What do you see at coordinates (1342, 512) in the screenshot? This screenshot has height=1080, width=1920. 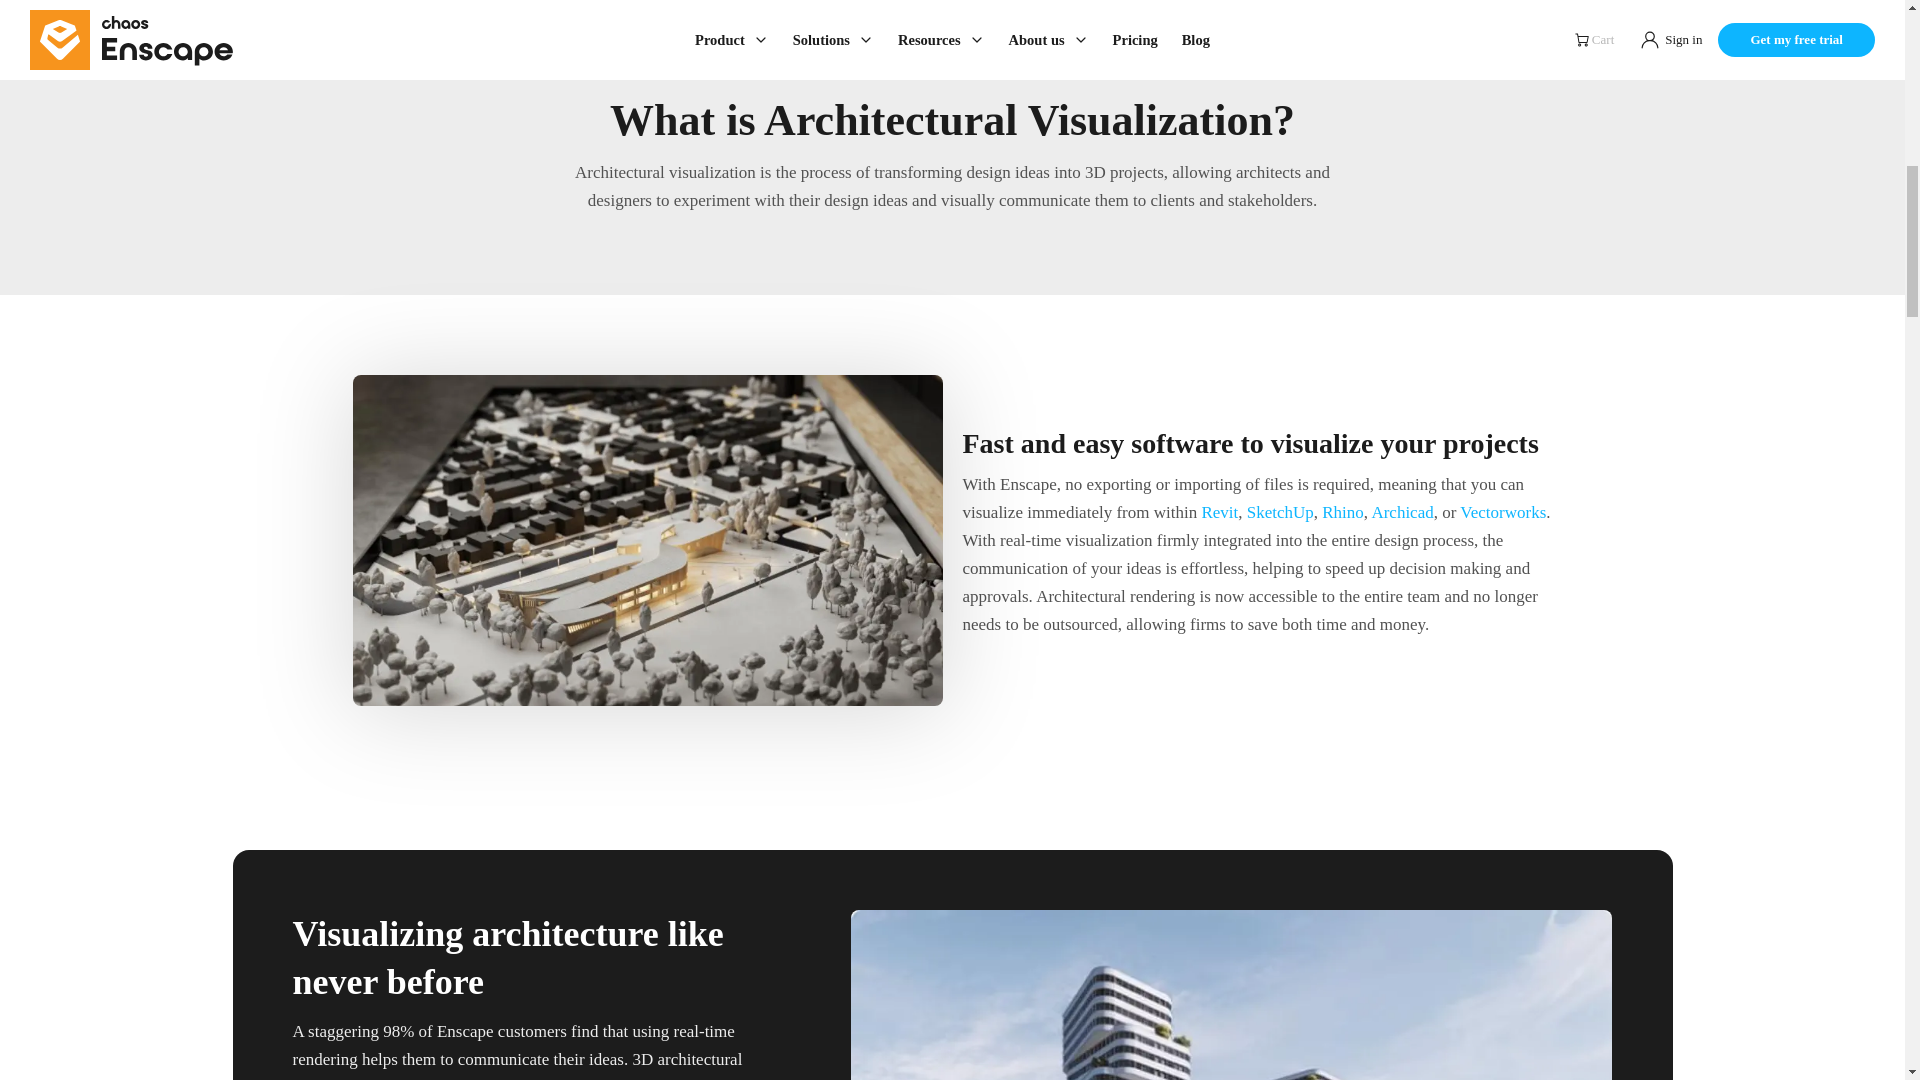 I see `Rhino` at bounding box center [1342, 512].